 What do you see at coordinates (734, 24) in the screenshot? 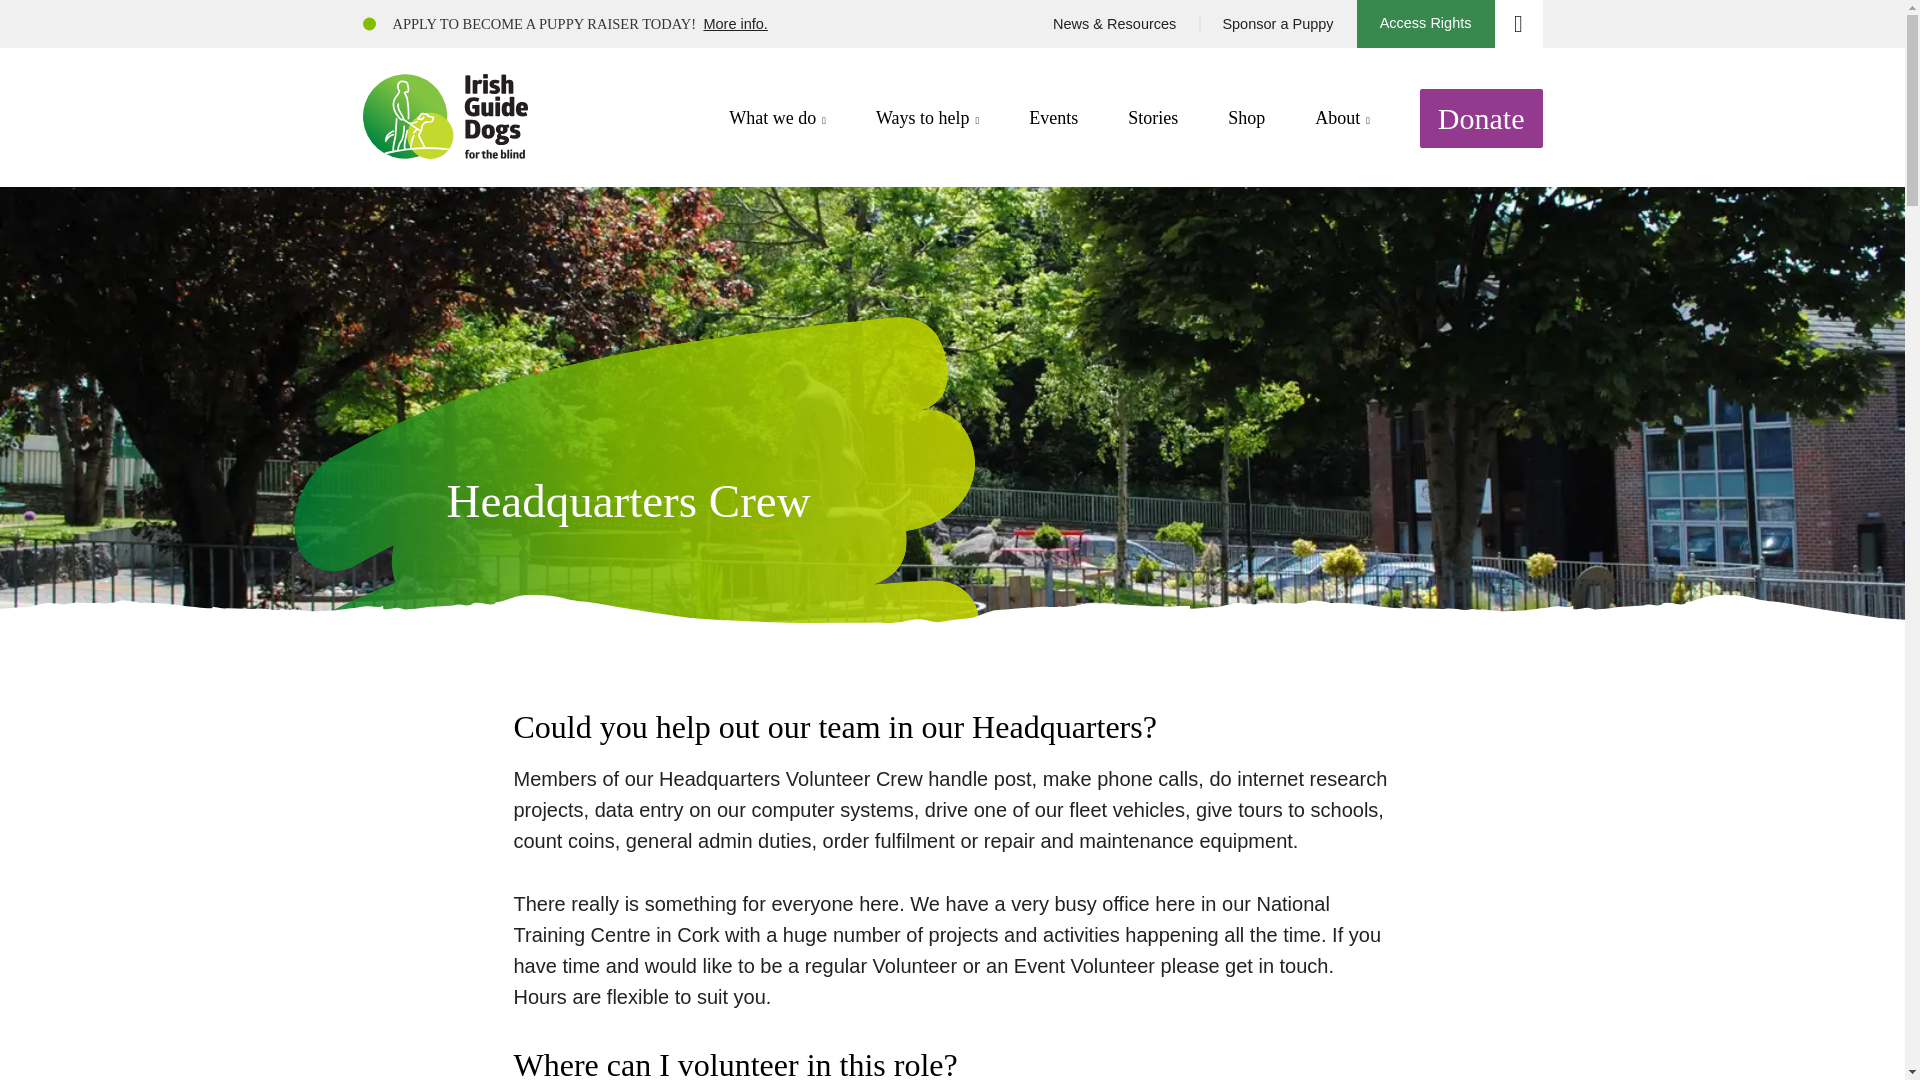
I see `More info.` at bounding box center [734, 24].